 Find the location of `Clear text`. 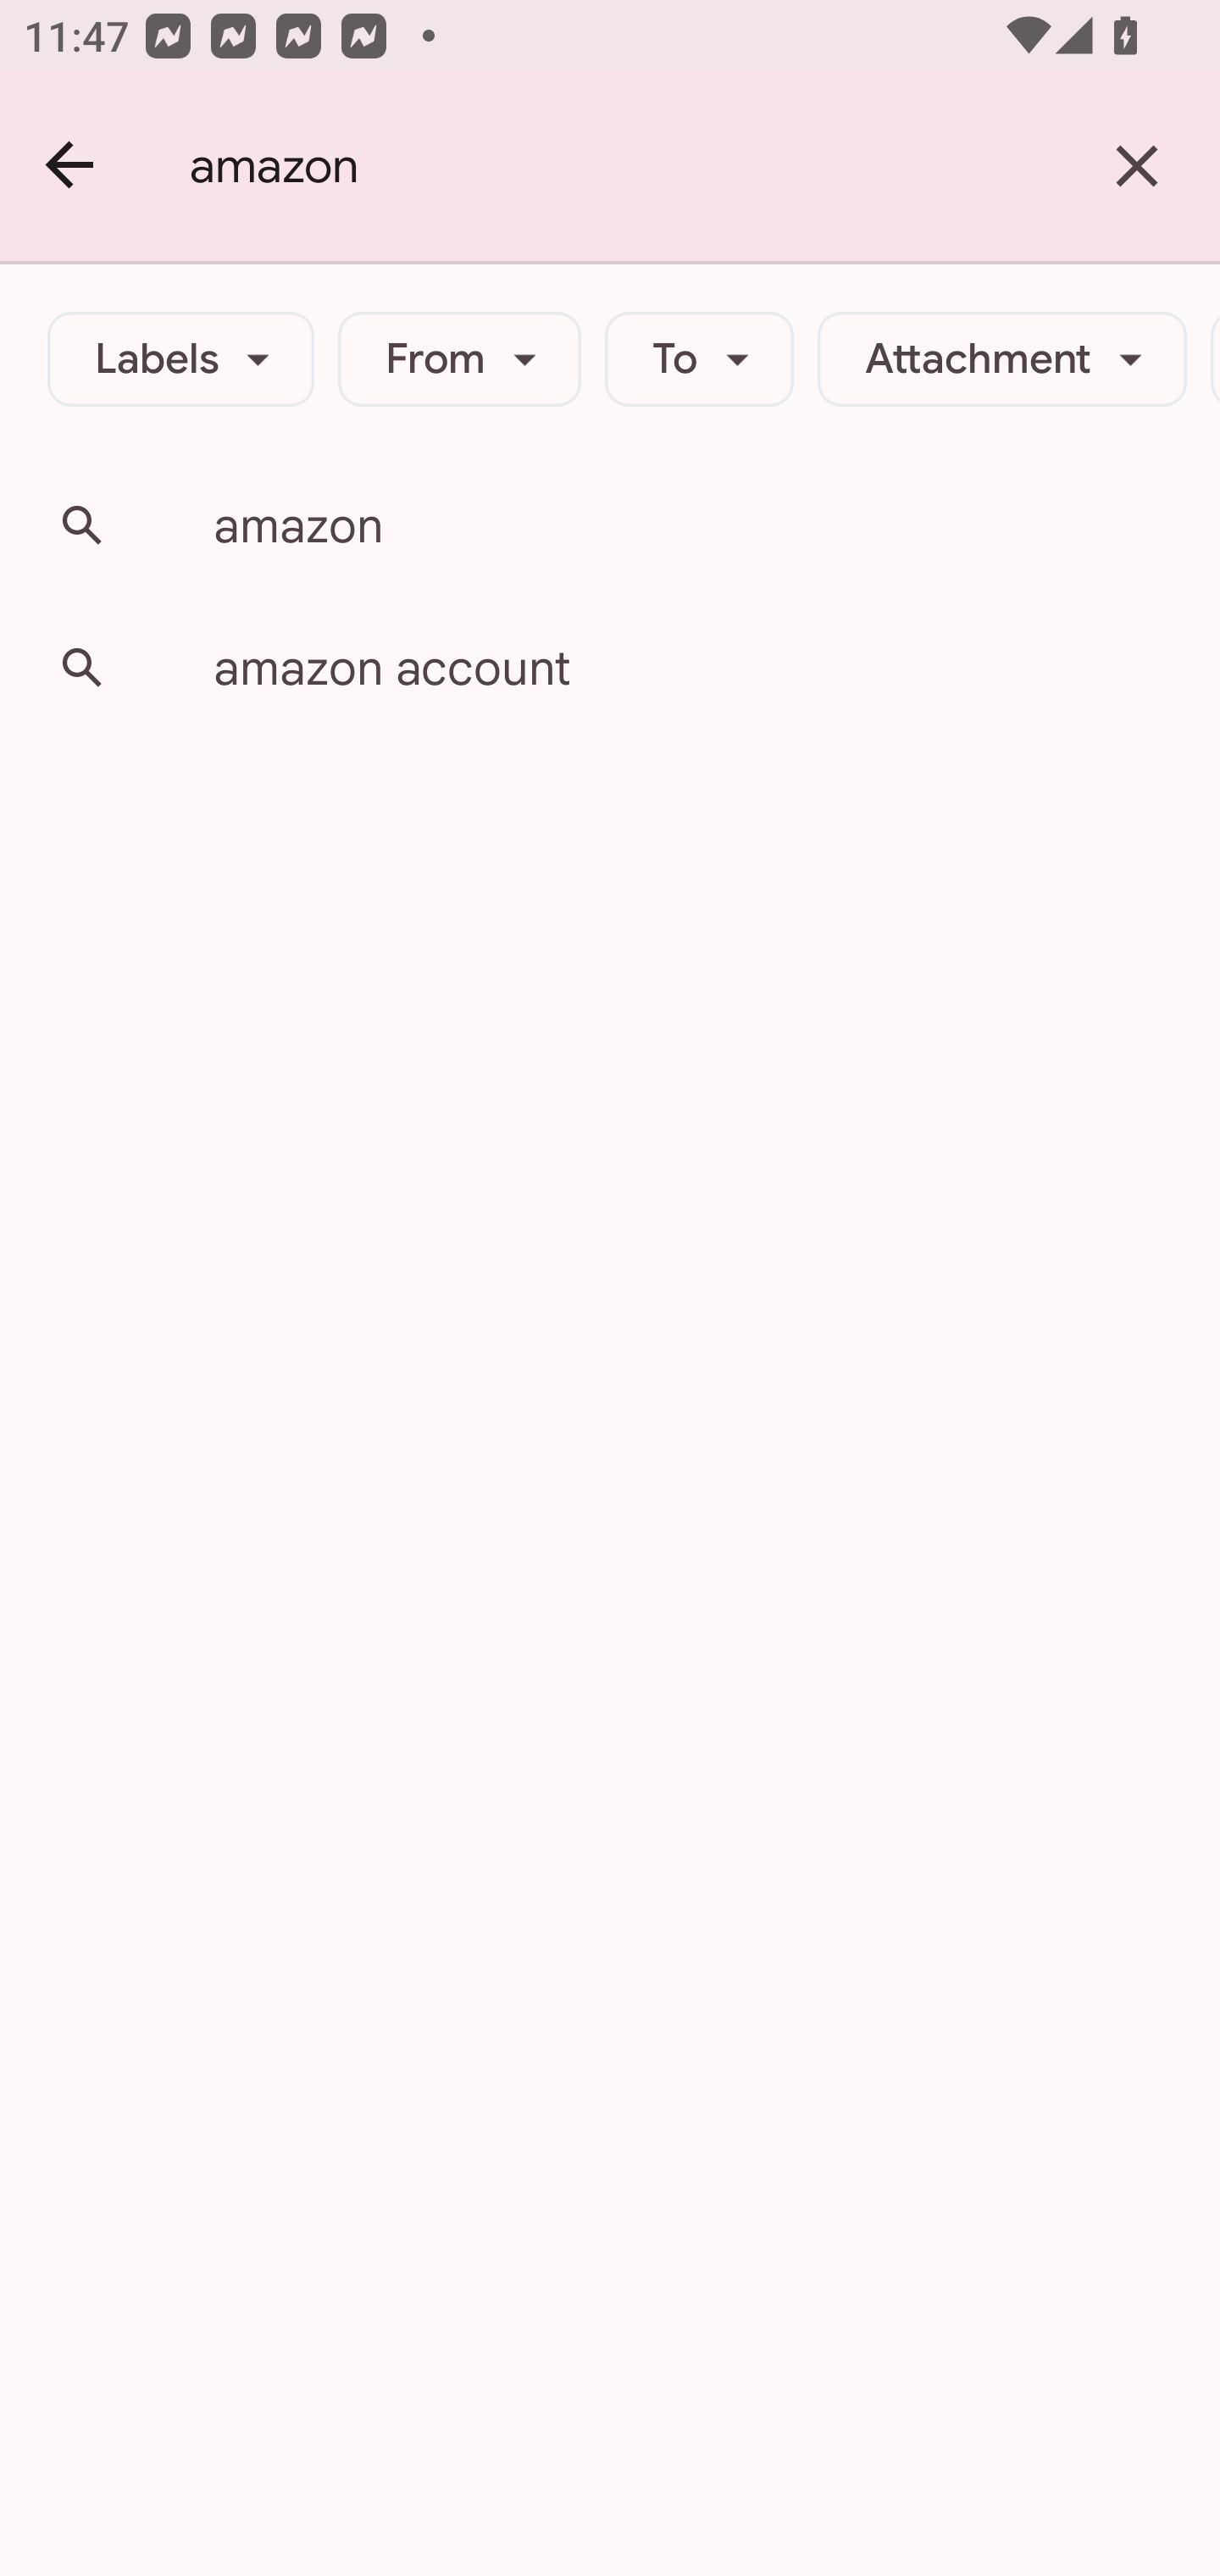

Clear text is located at coordinates (1137, 166).